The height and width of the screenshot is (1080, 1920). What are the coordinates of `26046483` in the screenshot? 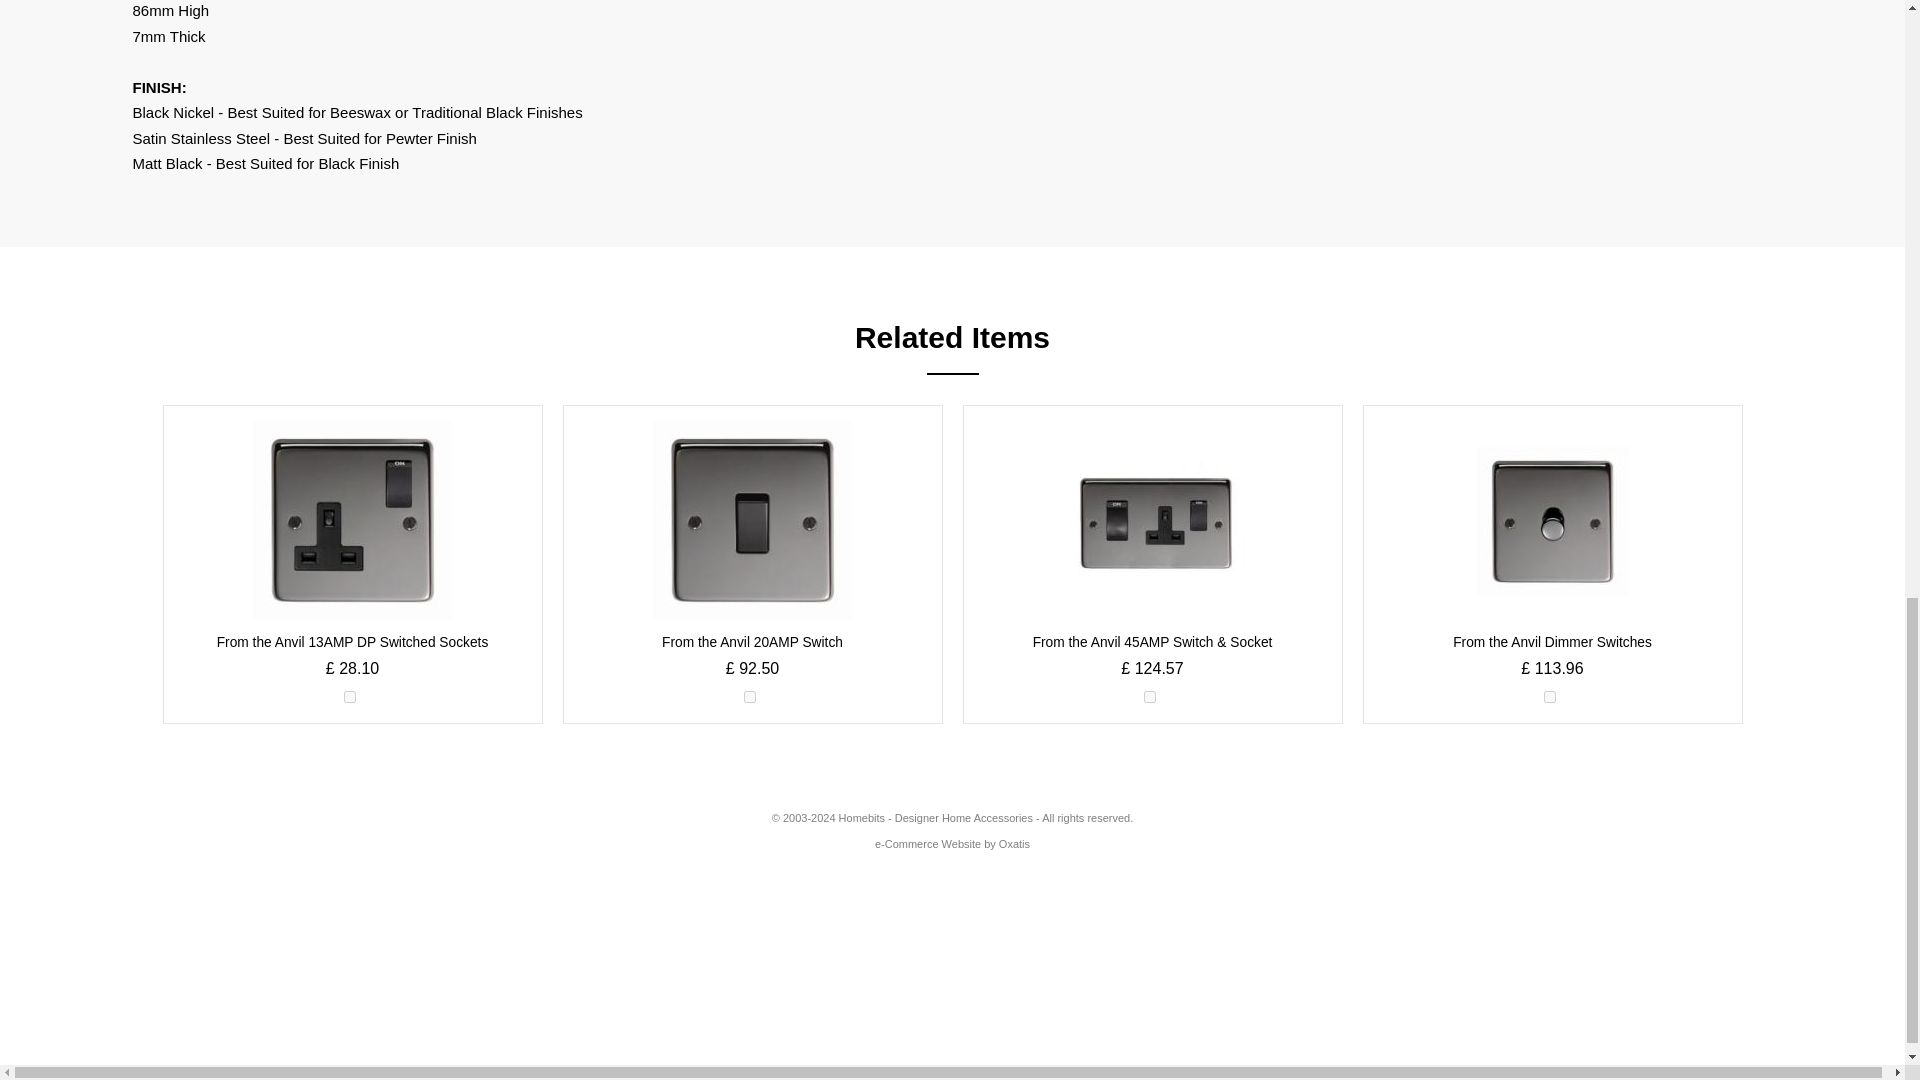 It's located at (1150, 697).